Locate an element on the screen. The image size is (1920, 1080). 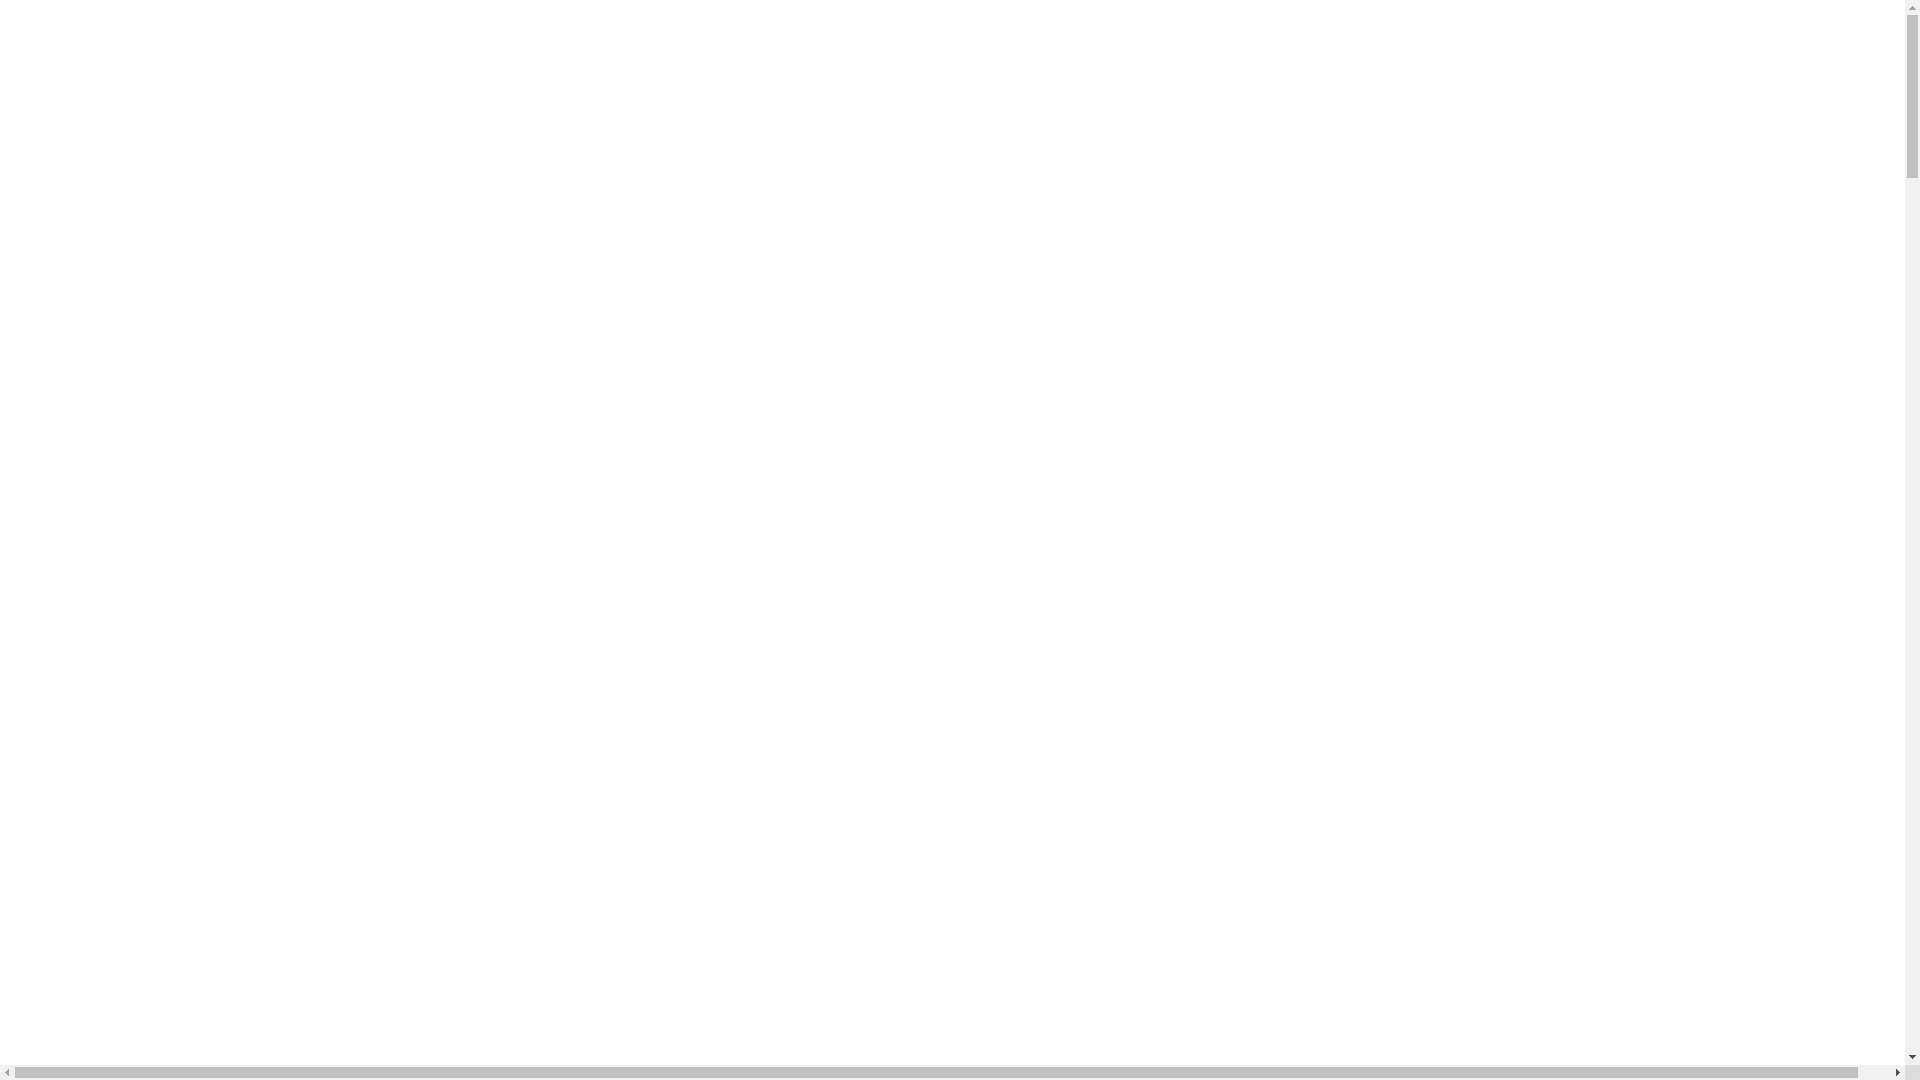
Our Facility is located at coordinates (87, 550).